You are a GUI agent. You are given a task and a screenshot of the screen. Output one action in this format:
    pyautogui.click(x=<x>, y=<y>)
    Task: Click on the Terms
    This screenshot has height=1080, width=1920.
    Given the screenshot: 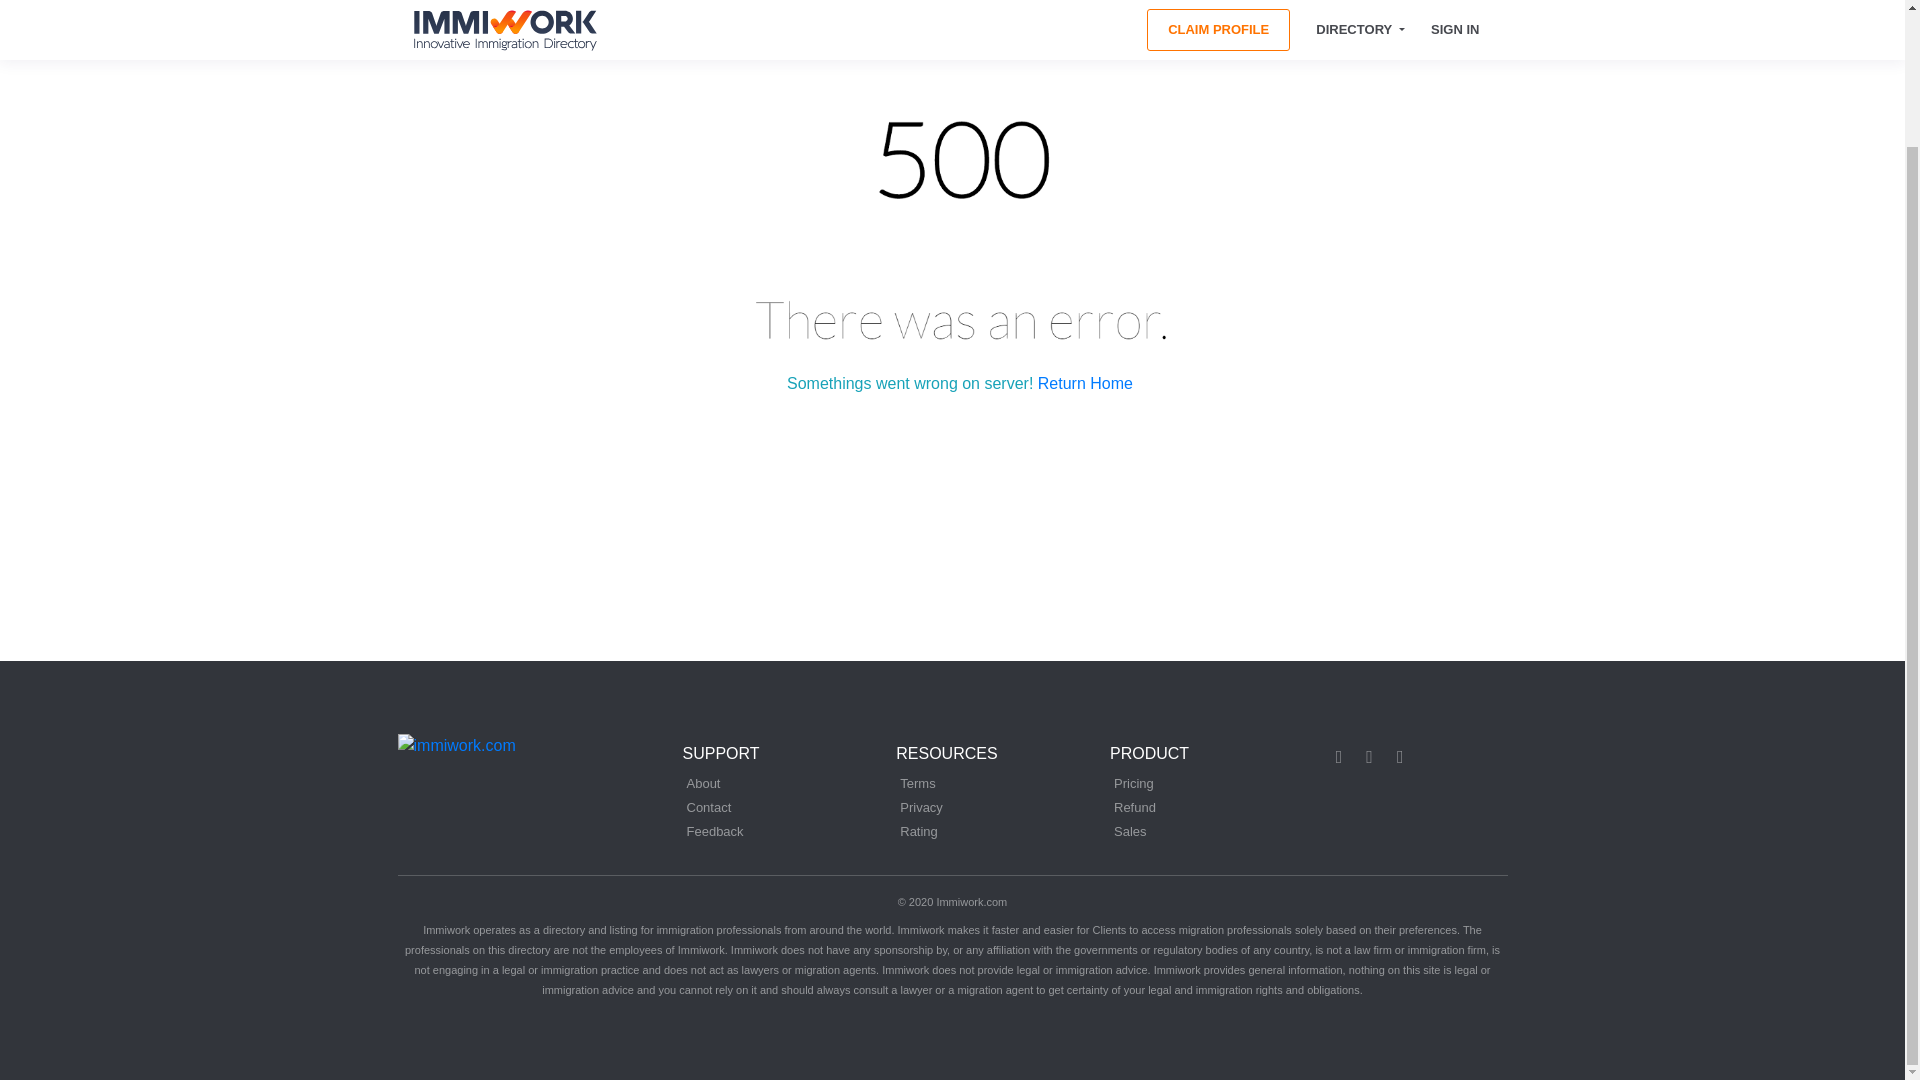 What is the action you would take?
    pyautogui.click(x=918, y=784)
    